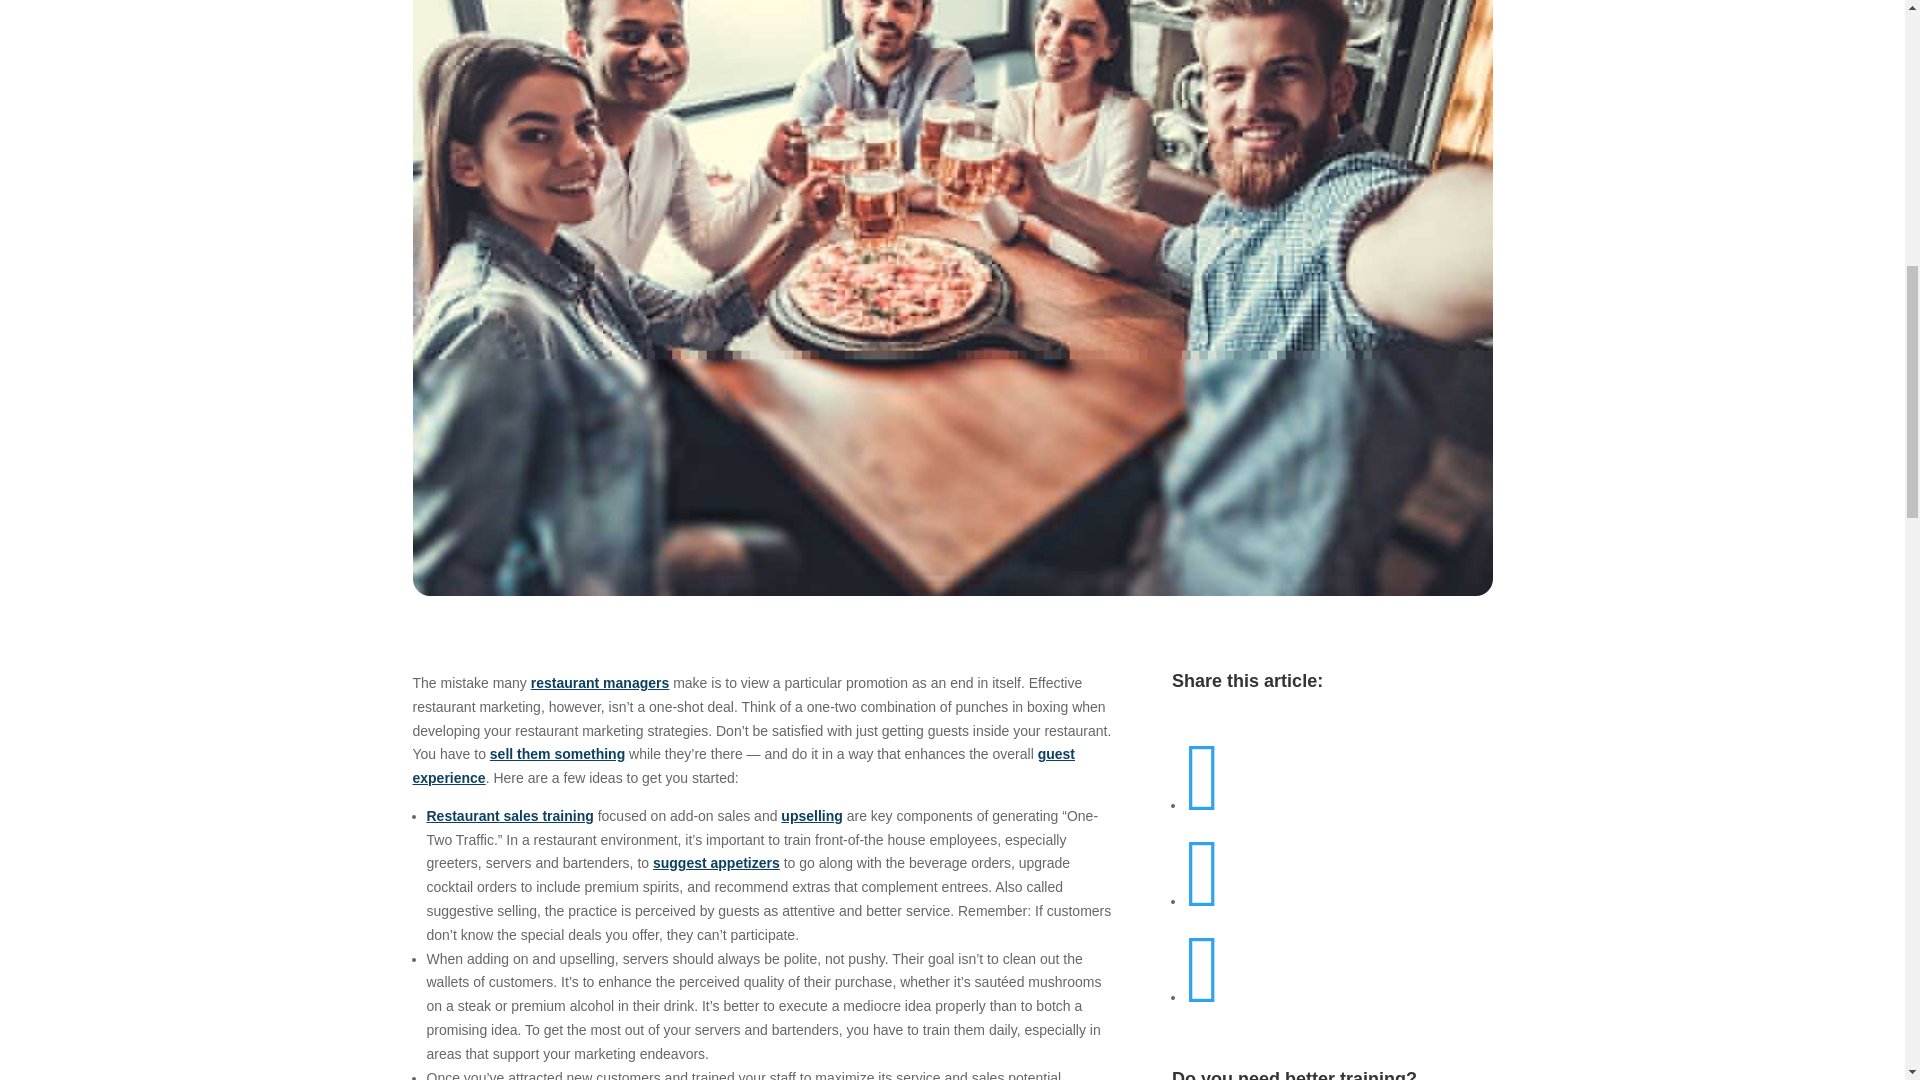  I want to click on restaurant managers, so click(600, 683).